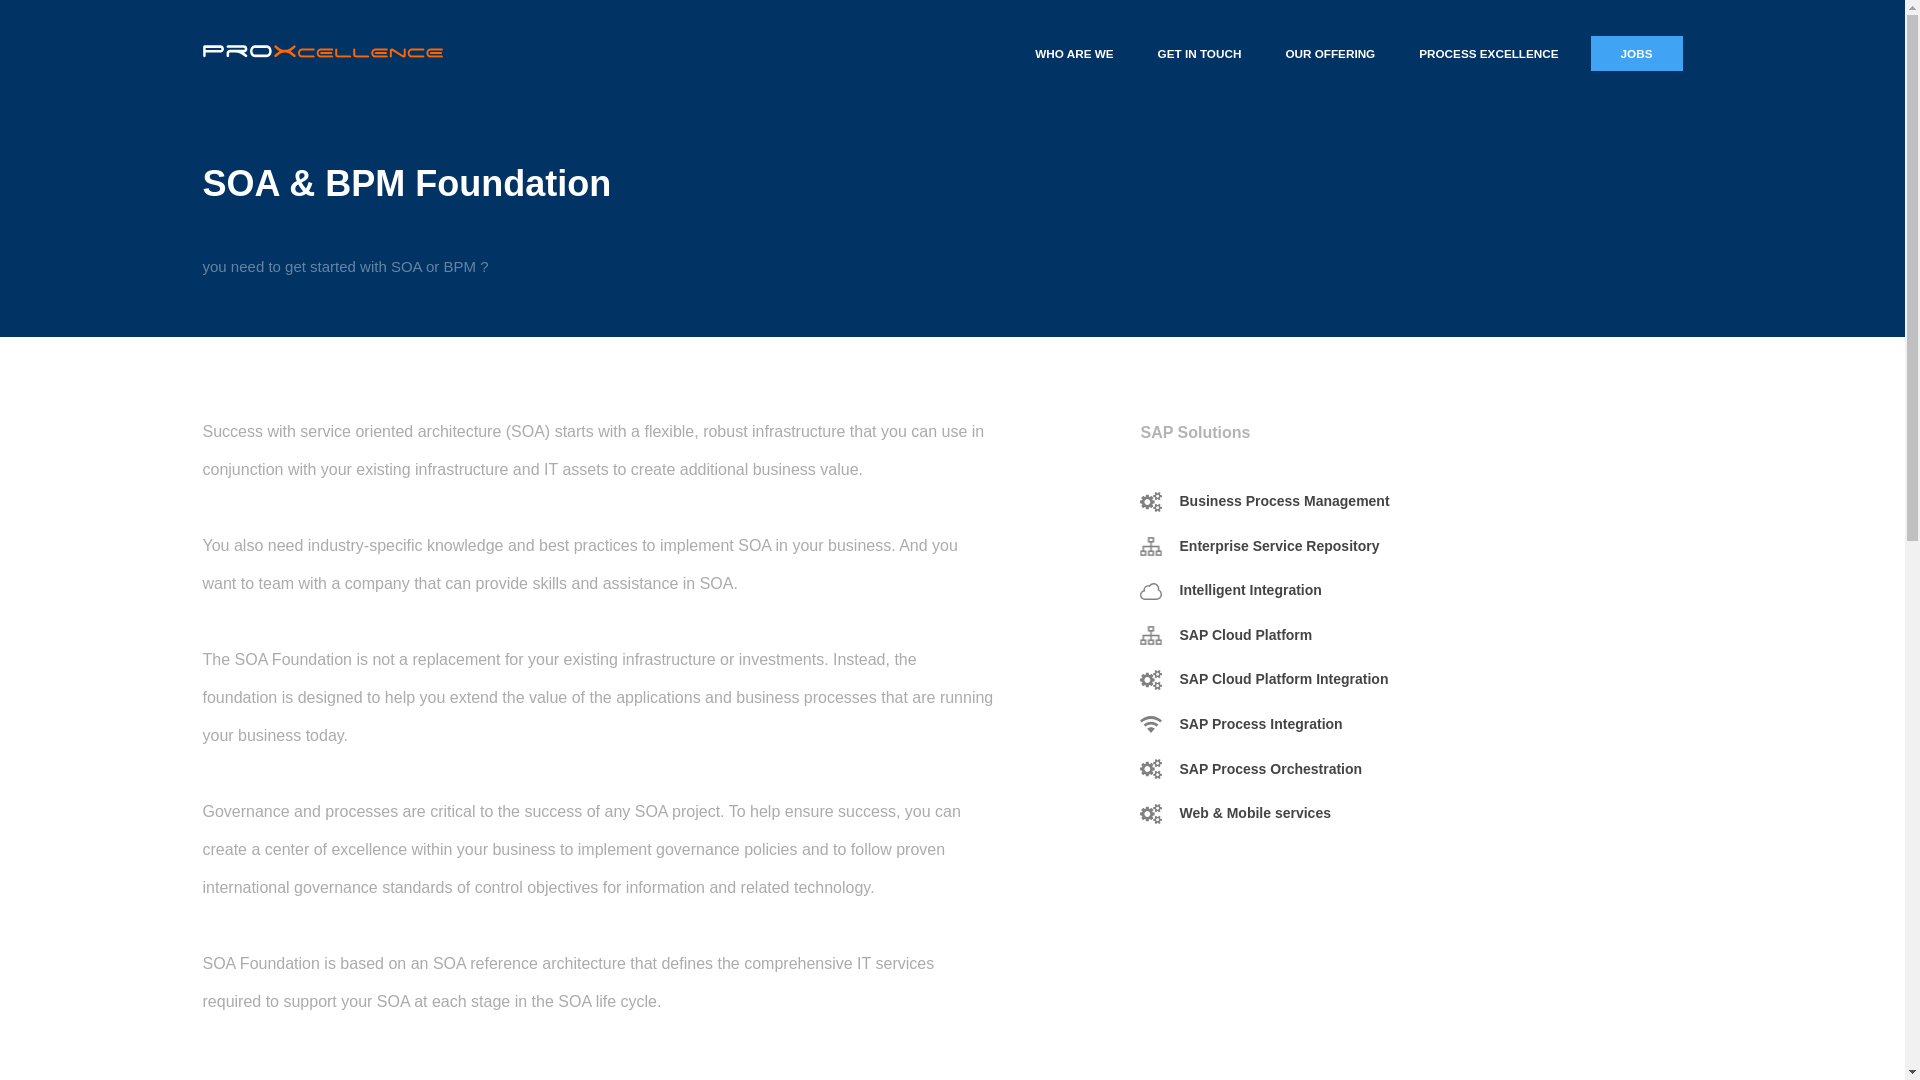 Image resolution: width=1920 pixels, height=1080 pixels. What do you see at coordinates (1285, 500) in the screenshot?
I see `Business Process Management` at bounding box center [1285, 500].